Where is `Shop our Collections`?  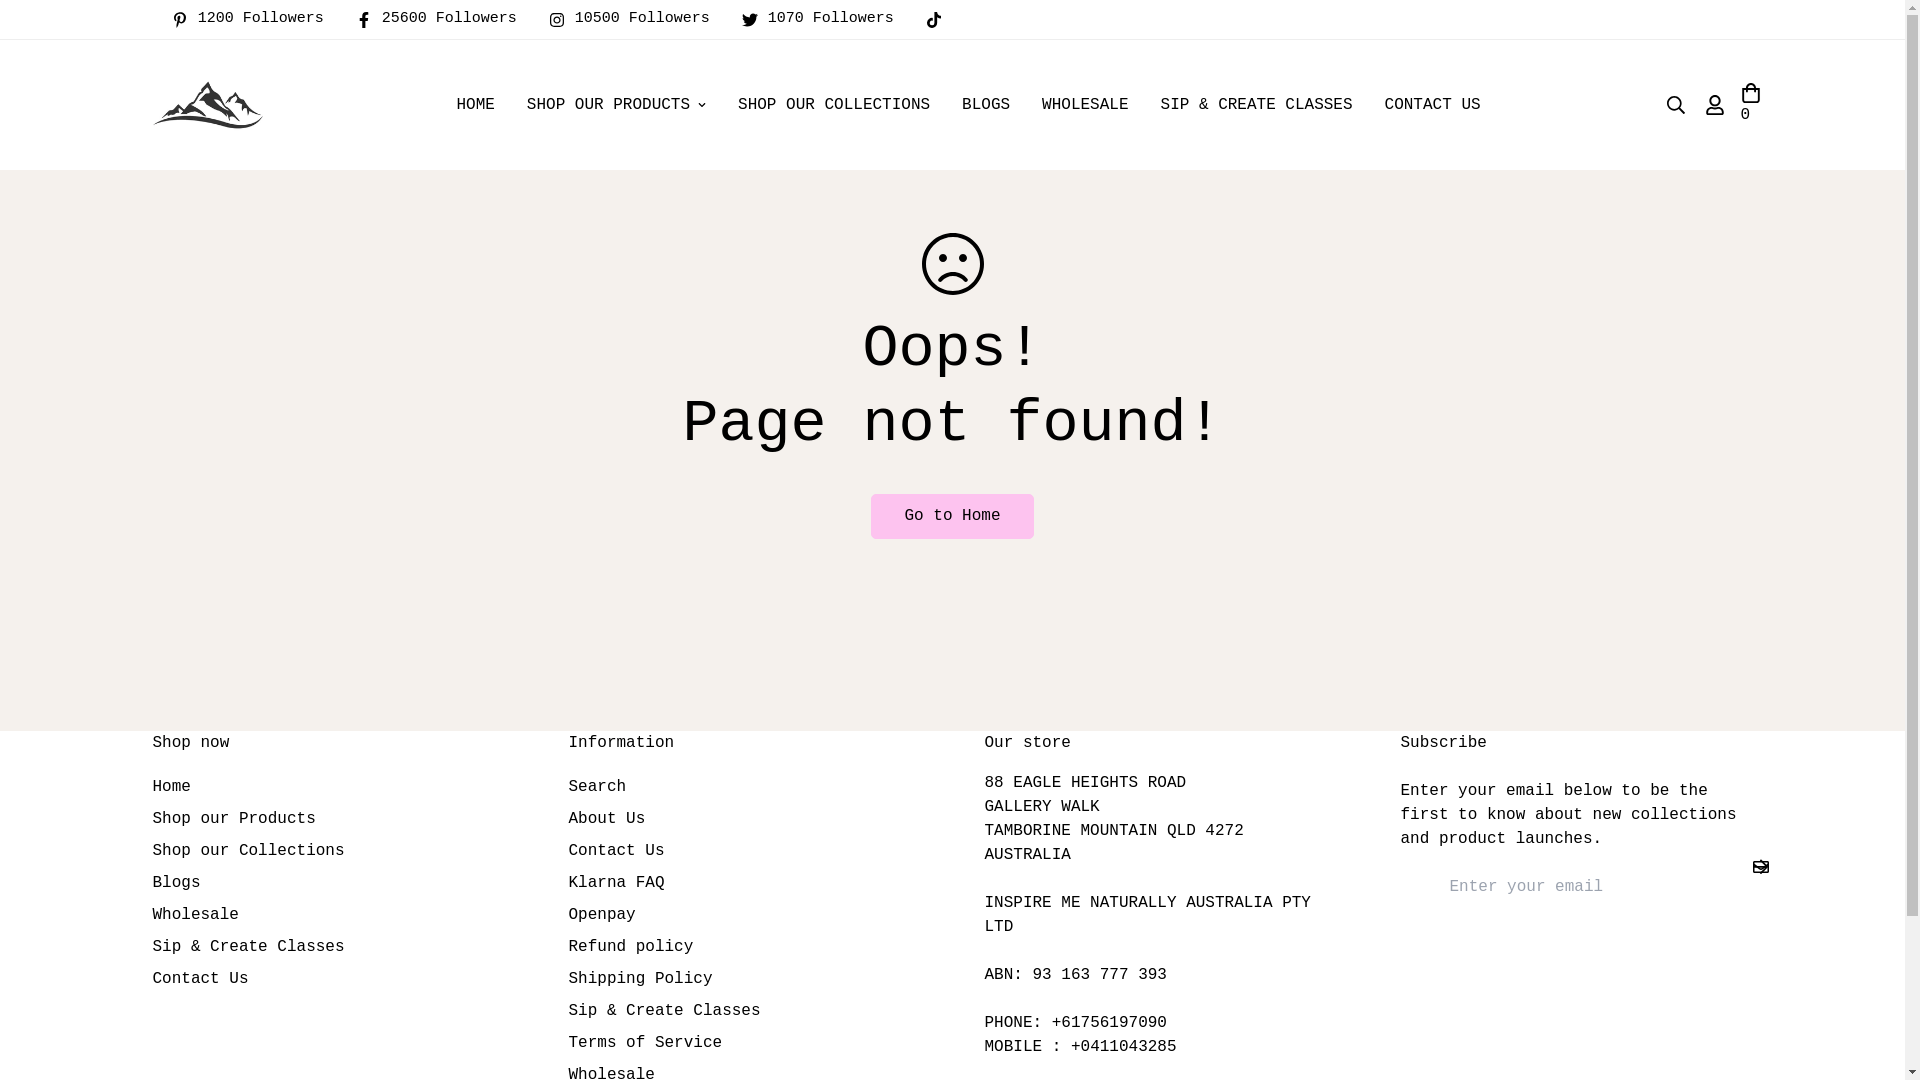
Shop our Collections is located at coordinates (248, 851).